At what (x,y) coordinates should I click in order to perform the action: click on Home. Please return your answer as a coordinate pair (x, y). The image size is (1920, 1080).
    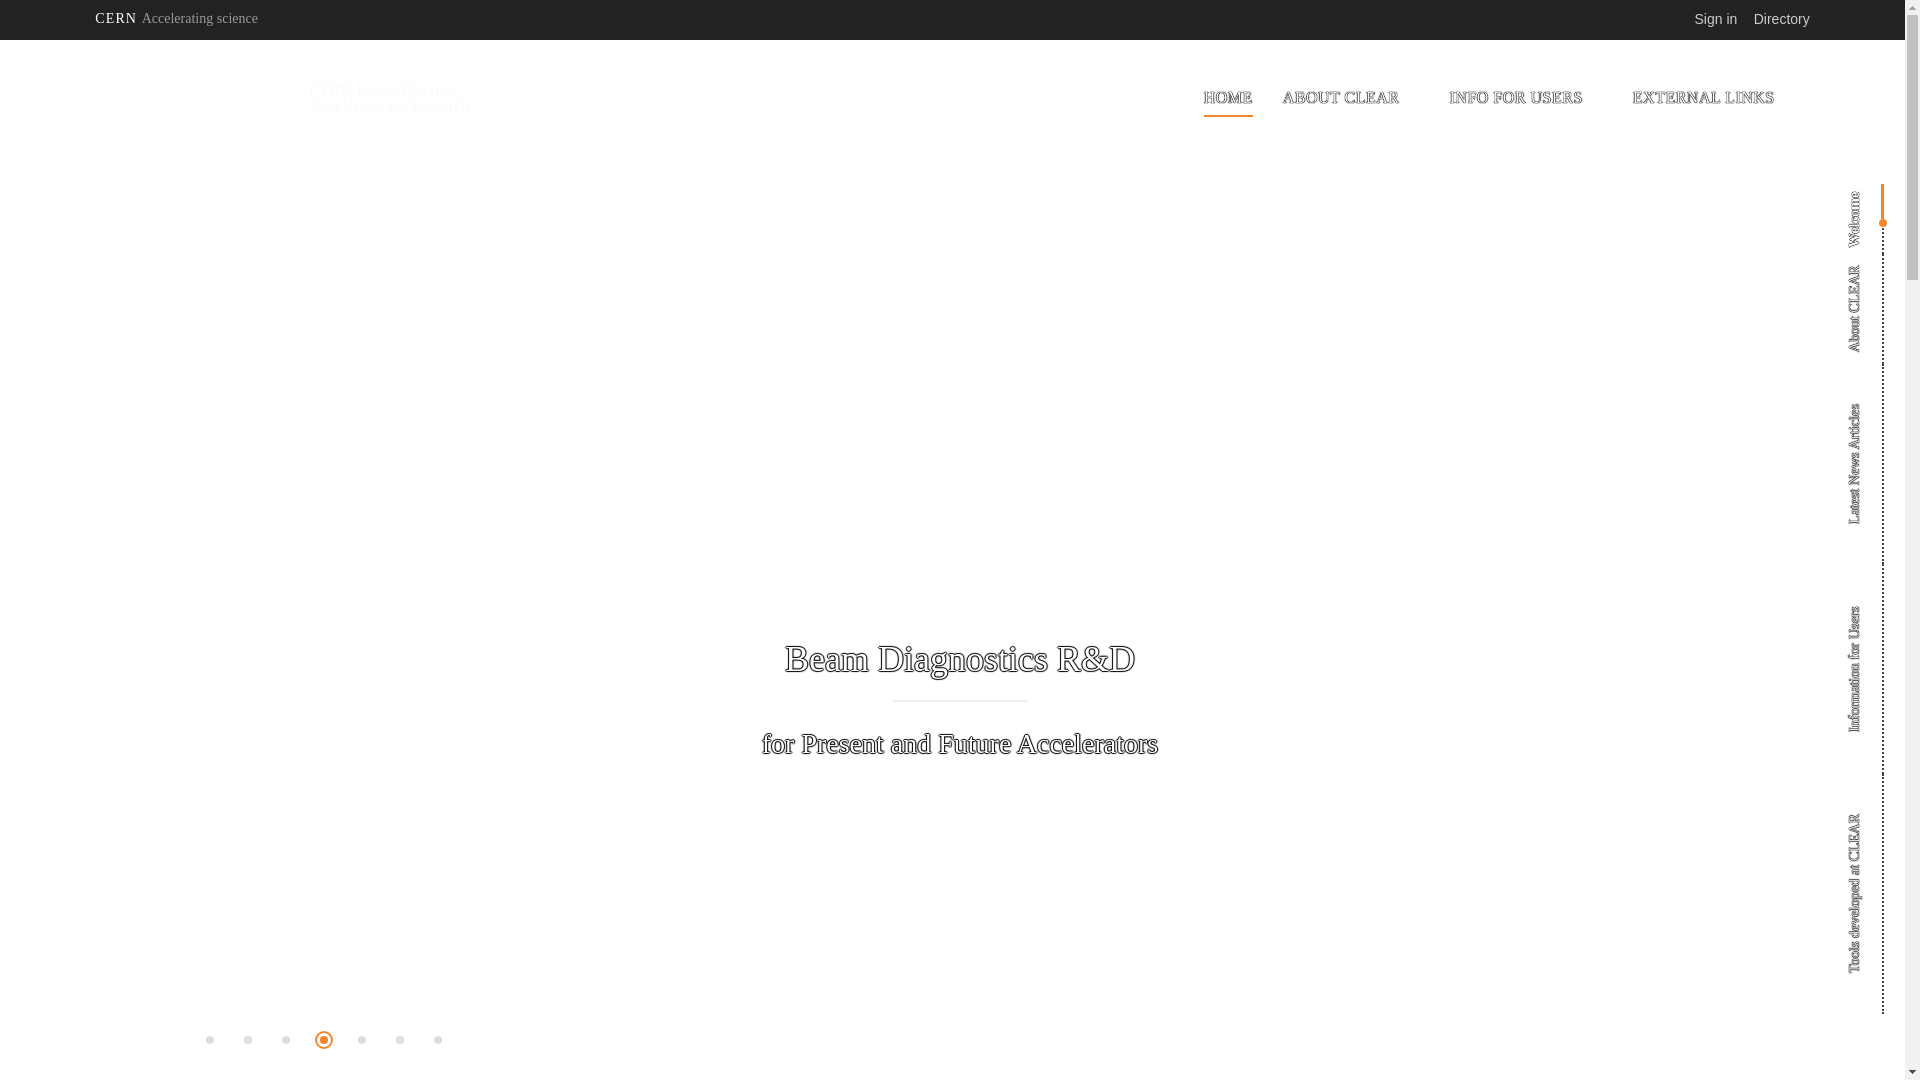
    Looking at the image, I should click on (197, 97).